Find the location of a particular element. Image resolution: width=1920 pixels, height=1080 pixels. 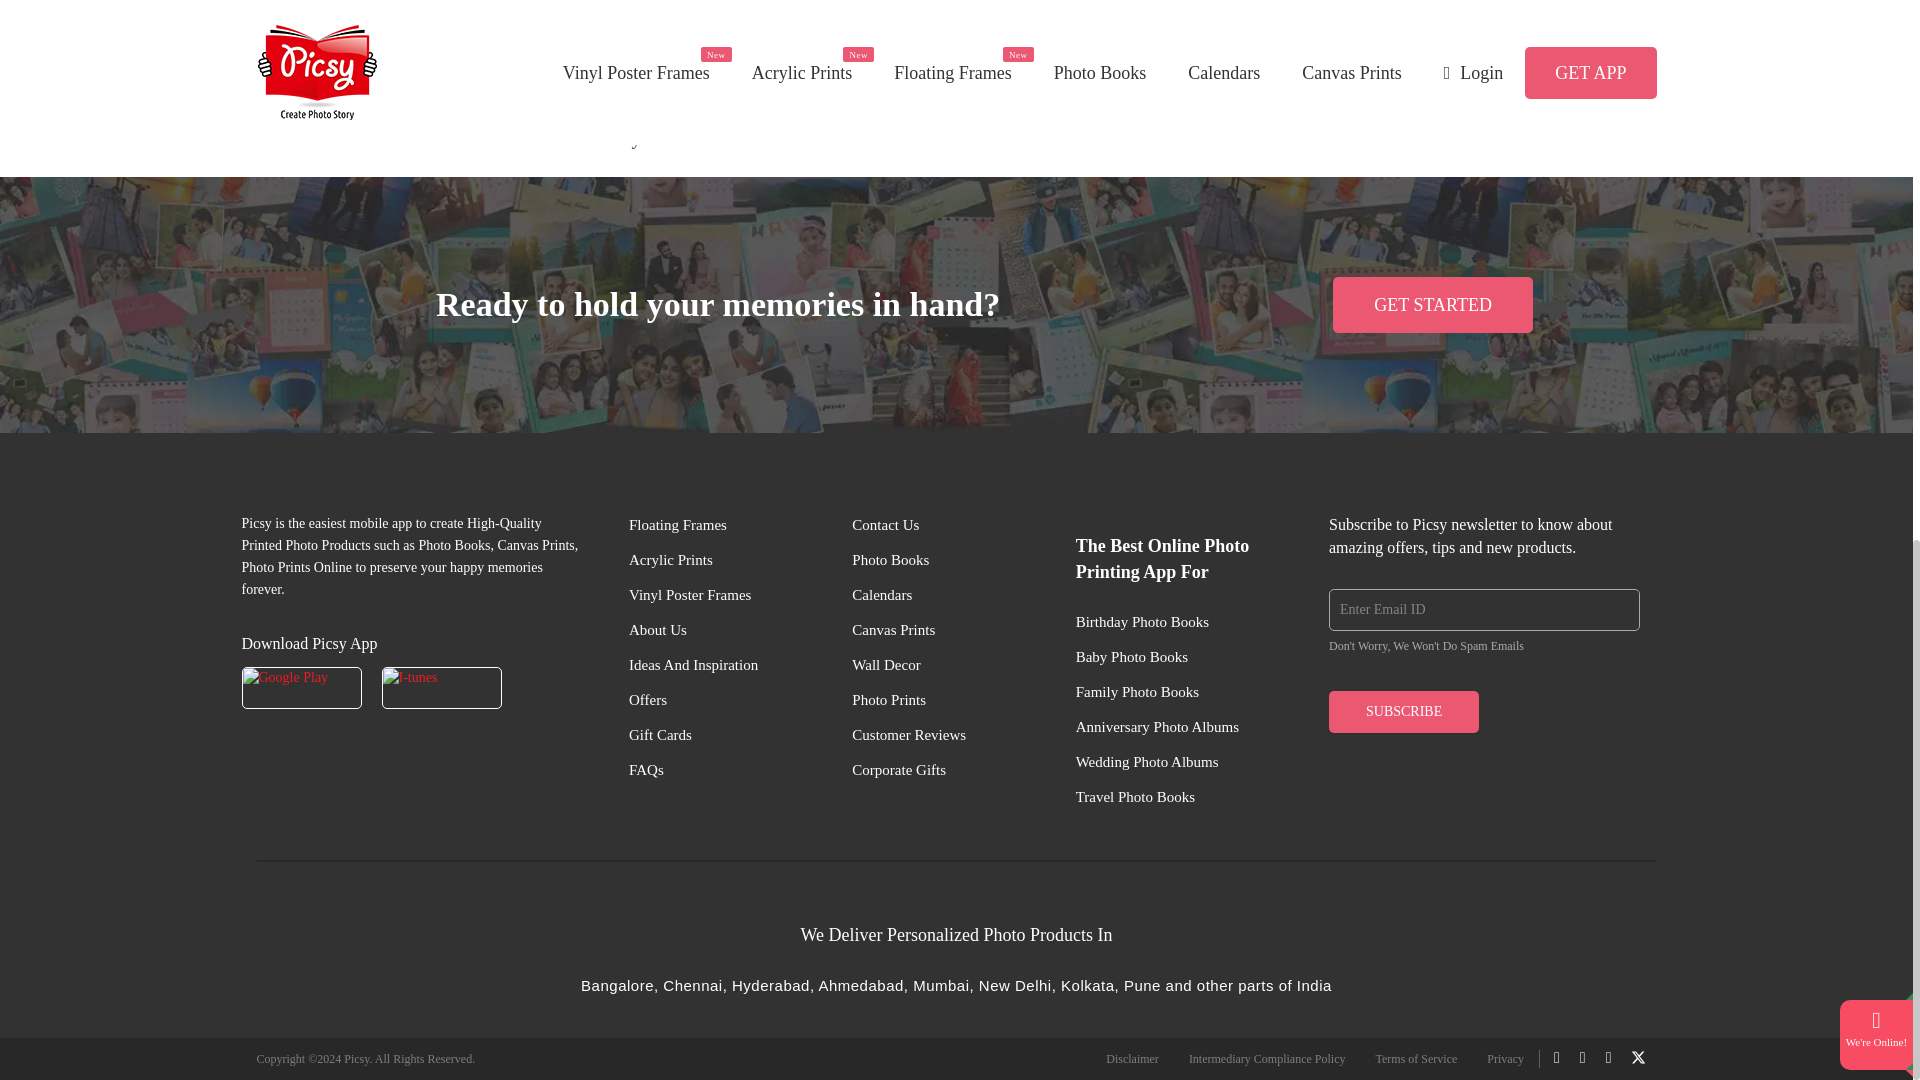

Offers is located at coordinates (648, 700).